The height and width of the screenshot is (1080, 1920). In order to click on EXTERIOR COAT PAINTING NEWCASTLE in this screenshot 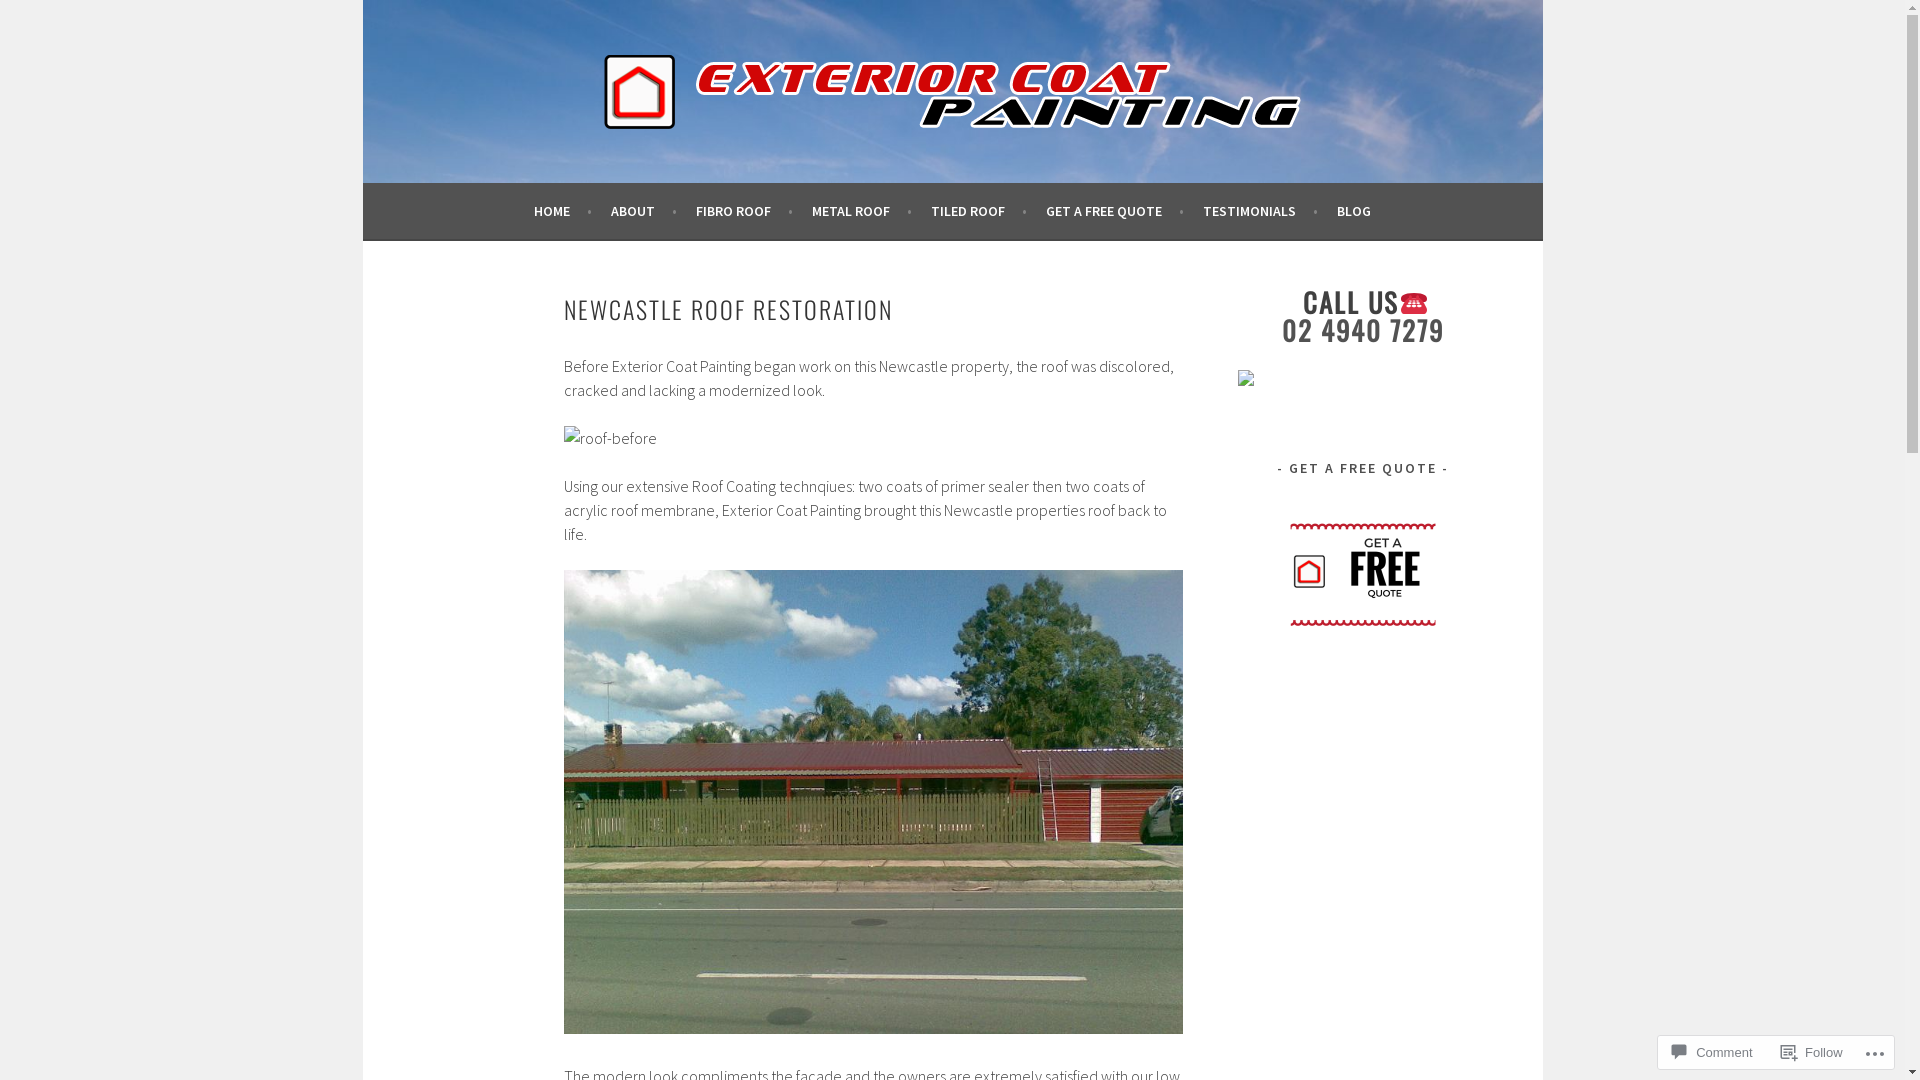, I will do `click(692, 194)`.